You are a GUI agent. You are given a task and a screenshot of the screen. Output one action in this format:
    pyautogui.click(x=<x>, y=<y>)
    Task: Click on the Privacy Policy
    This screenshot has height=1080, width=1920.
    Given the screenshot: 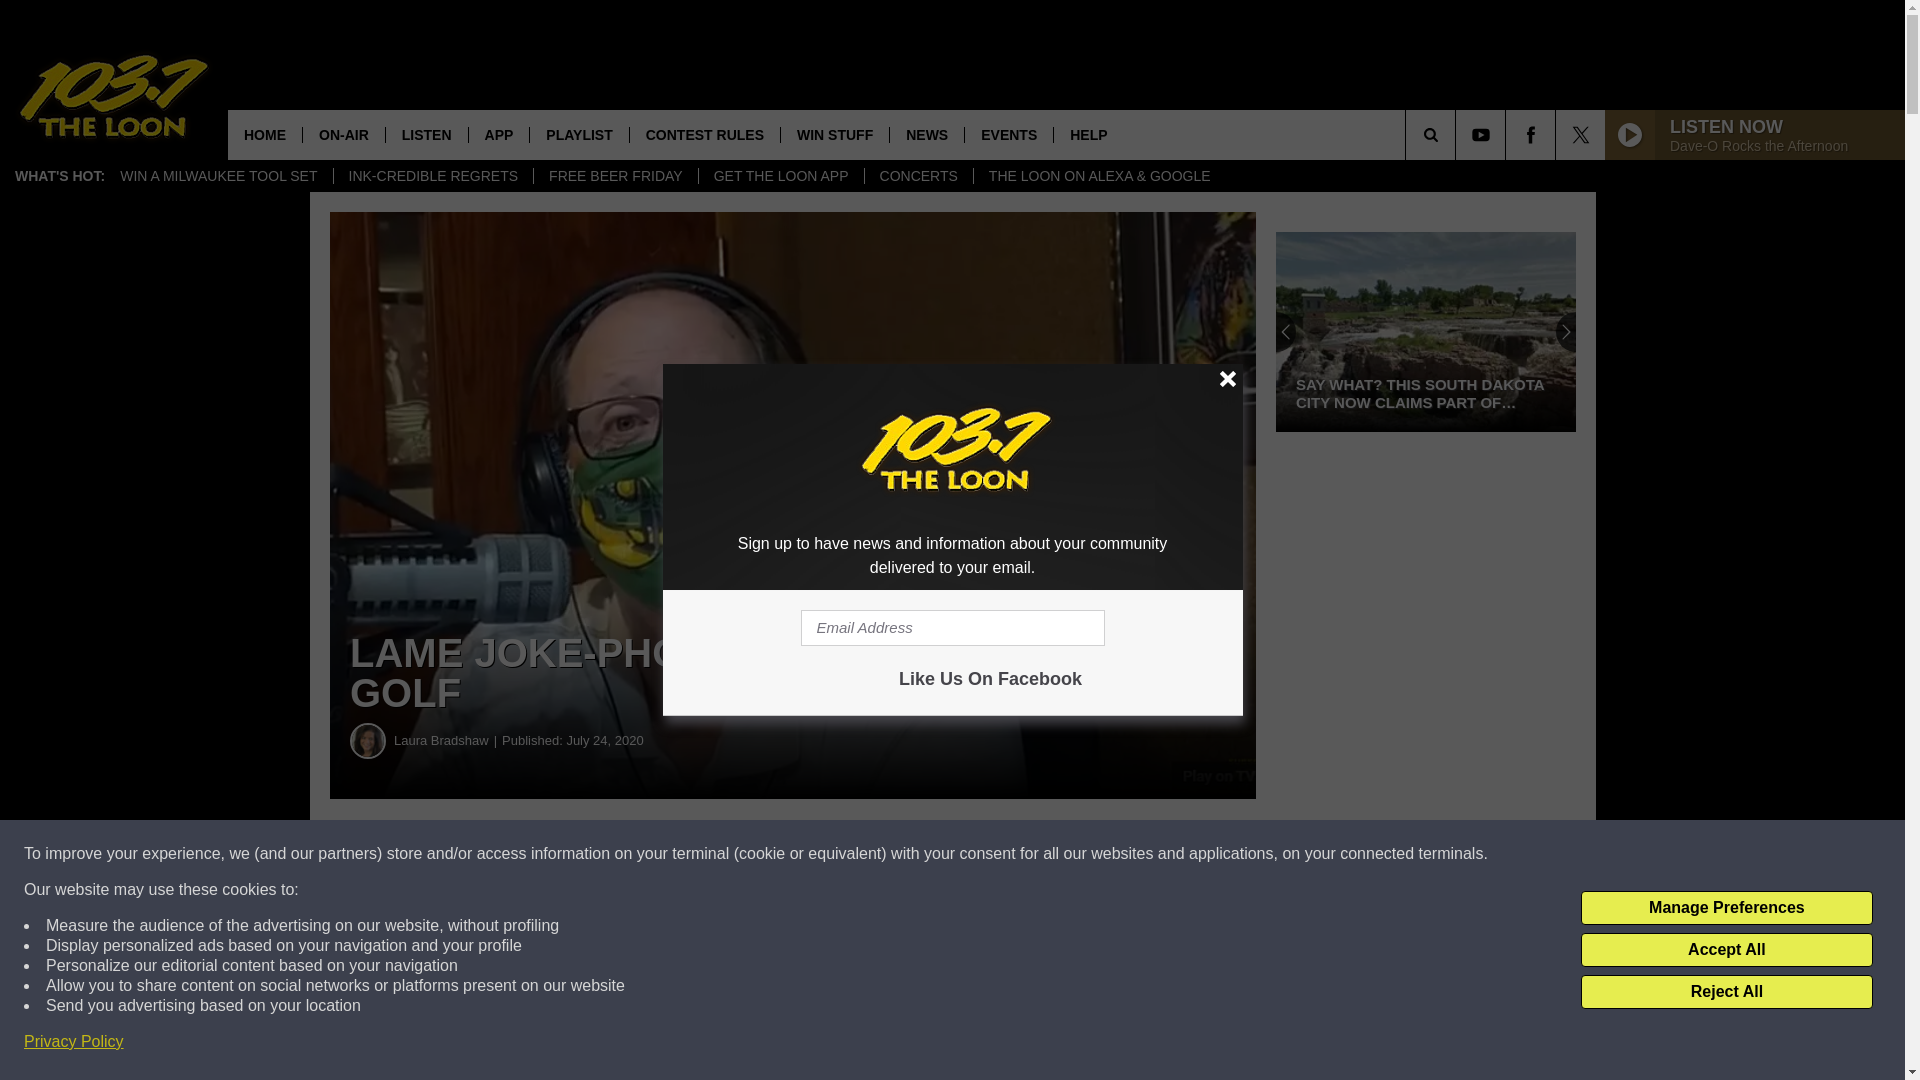 What is the action you would take?
    pyautogui.click(x=74, y=1042)
    